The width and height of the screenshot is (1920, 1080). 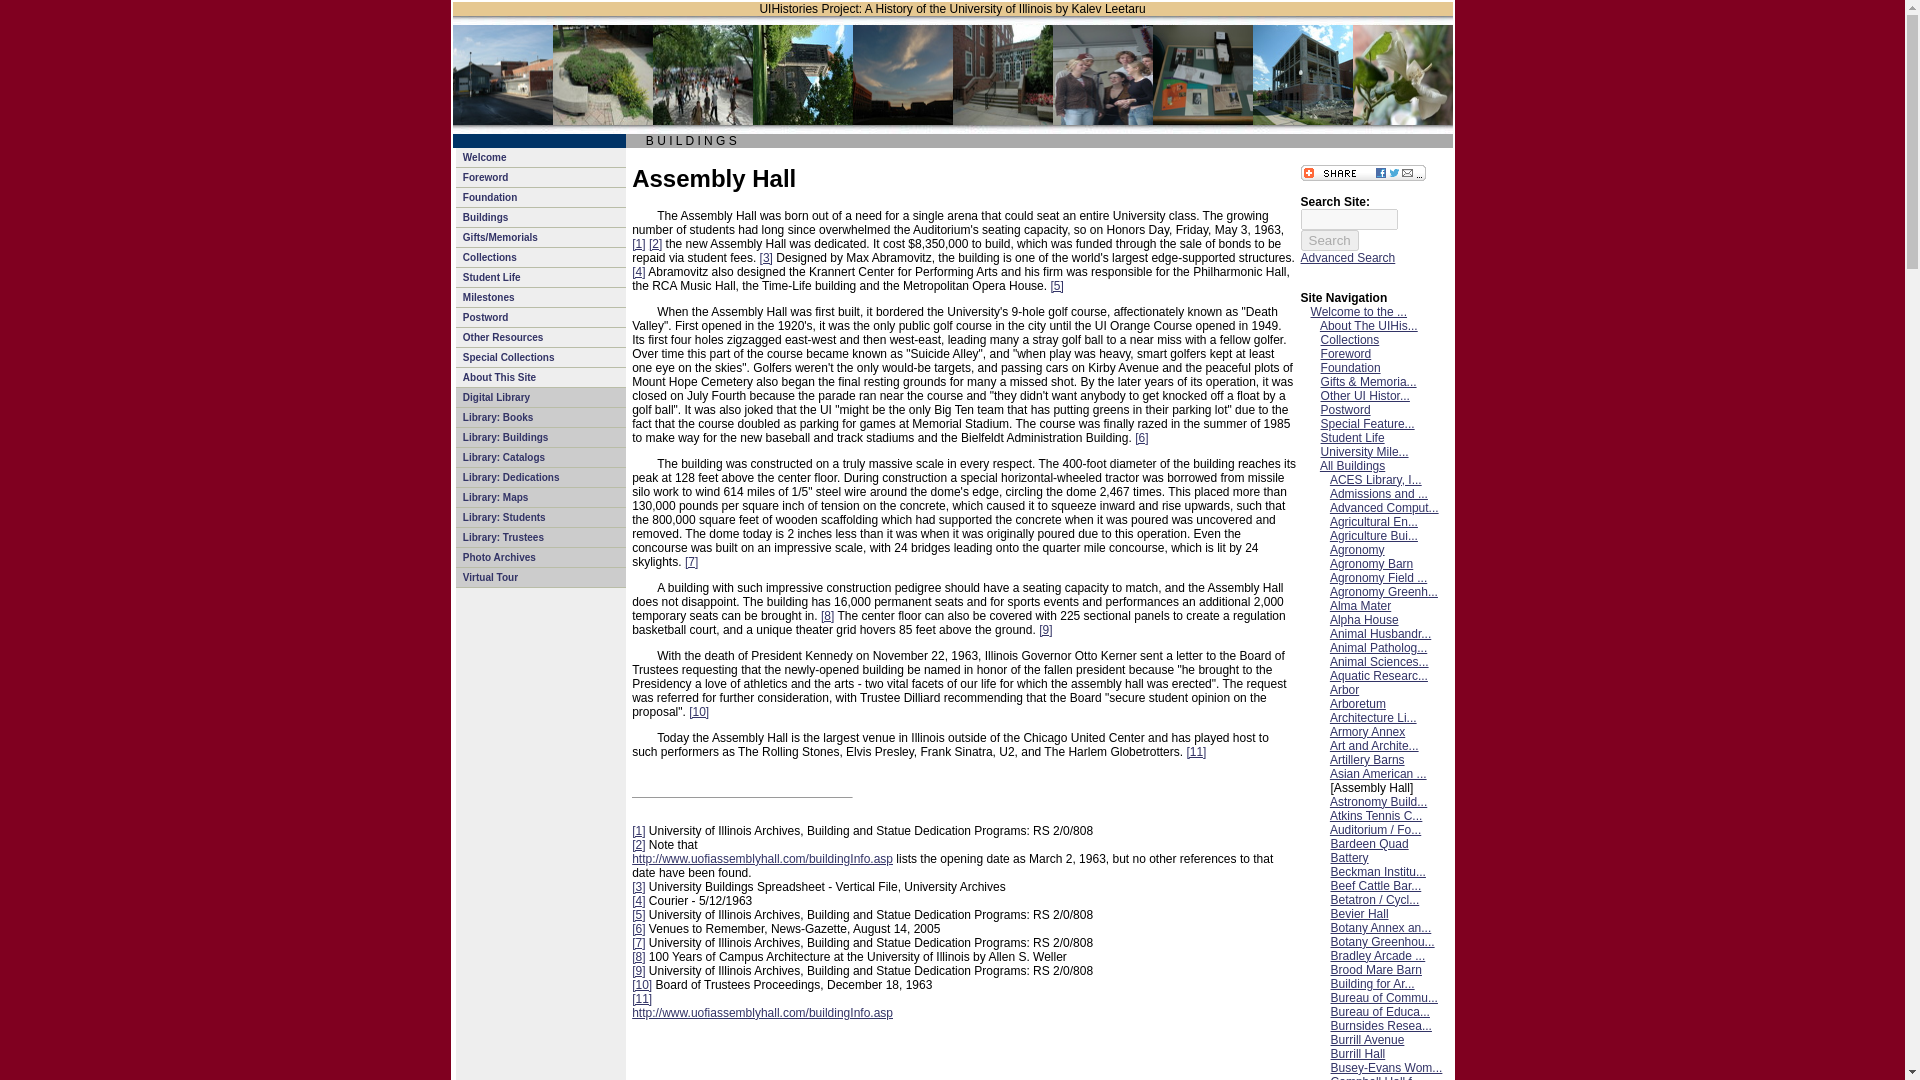 I want to click on Postword, so click(x=540, y=318).